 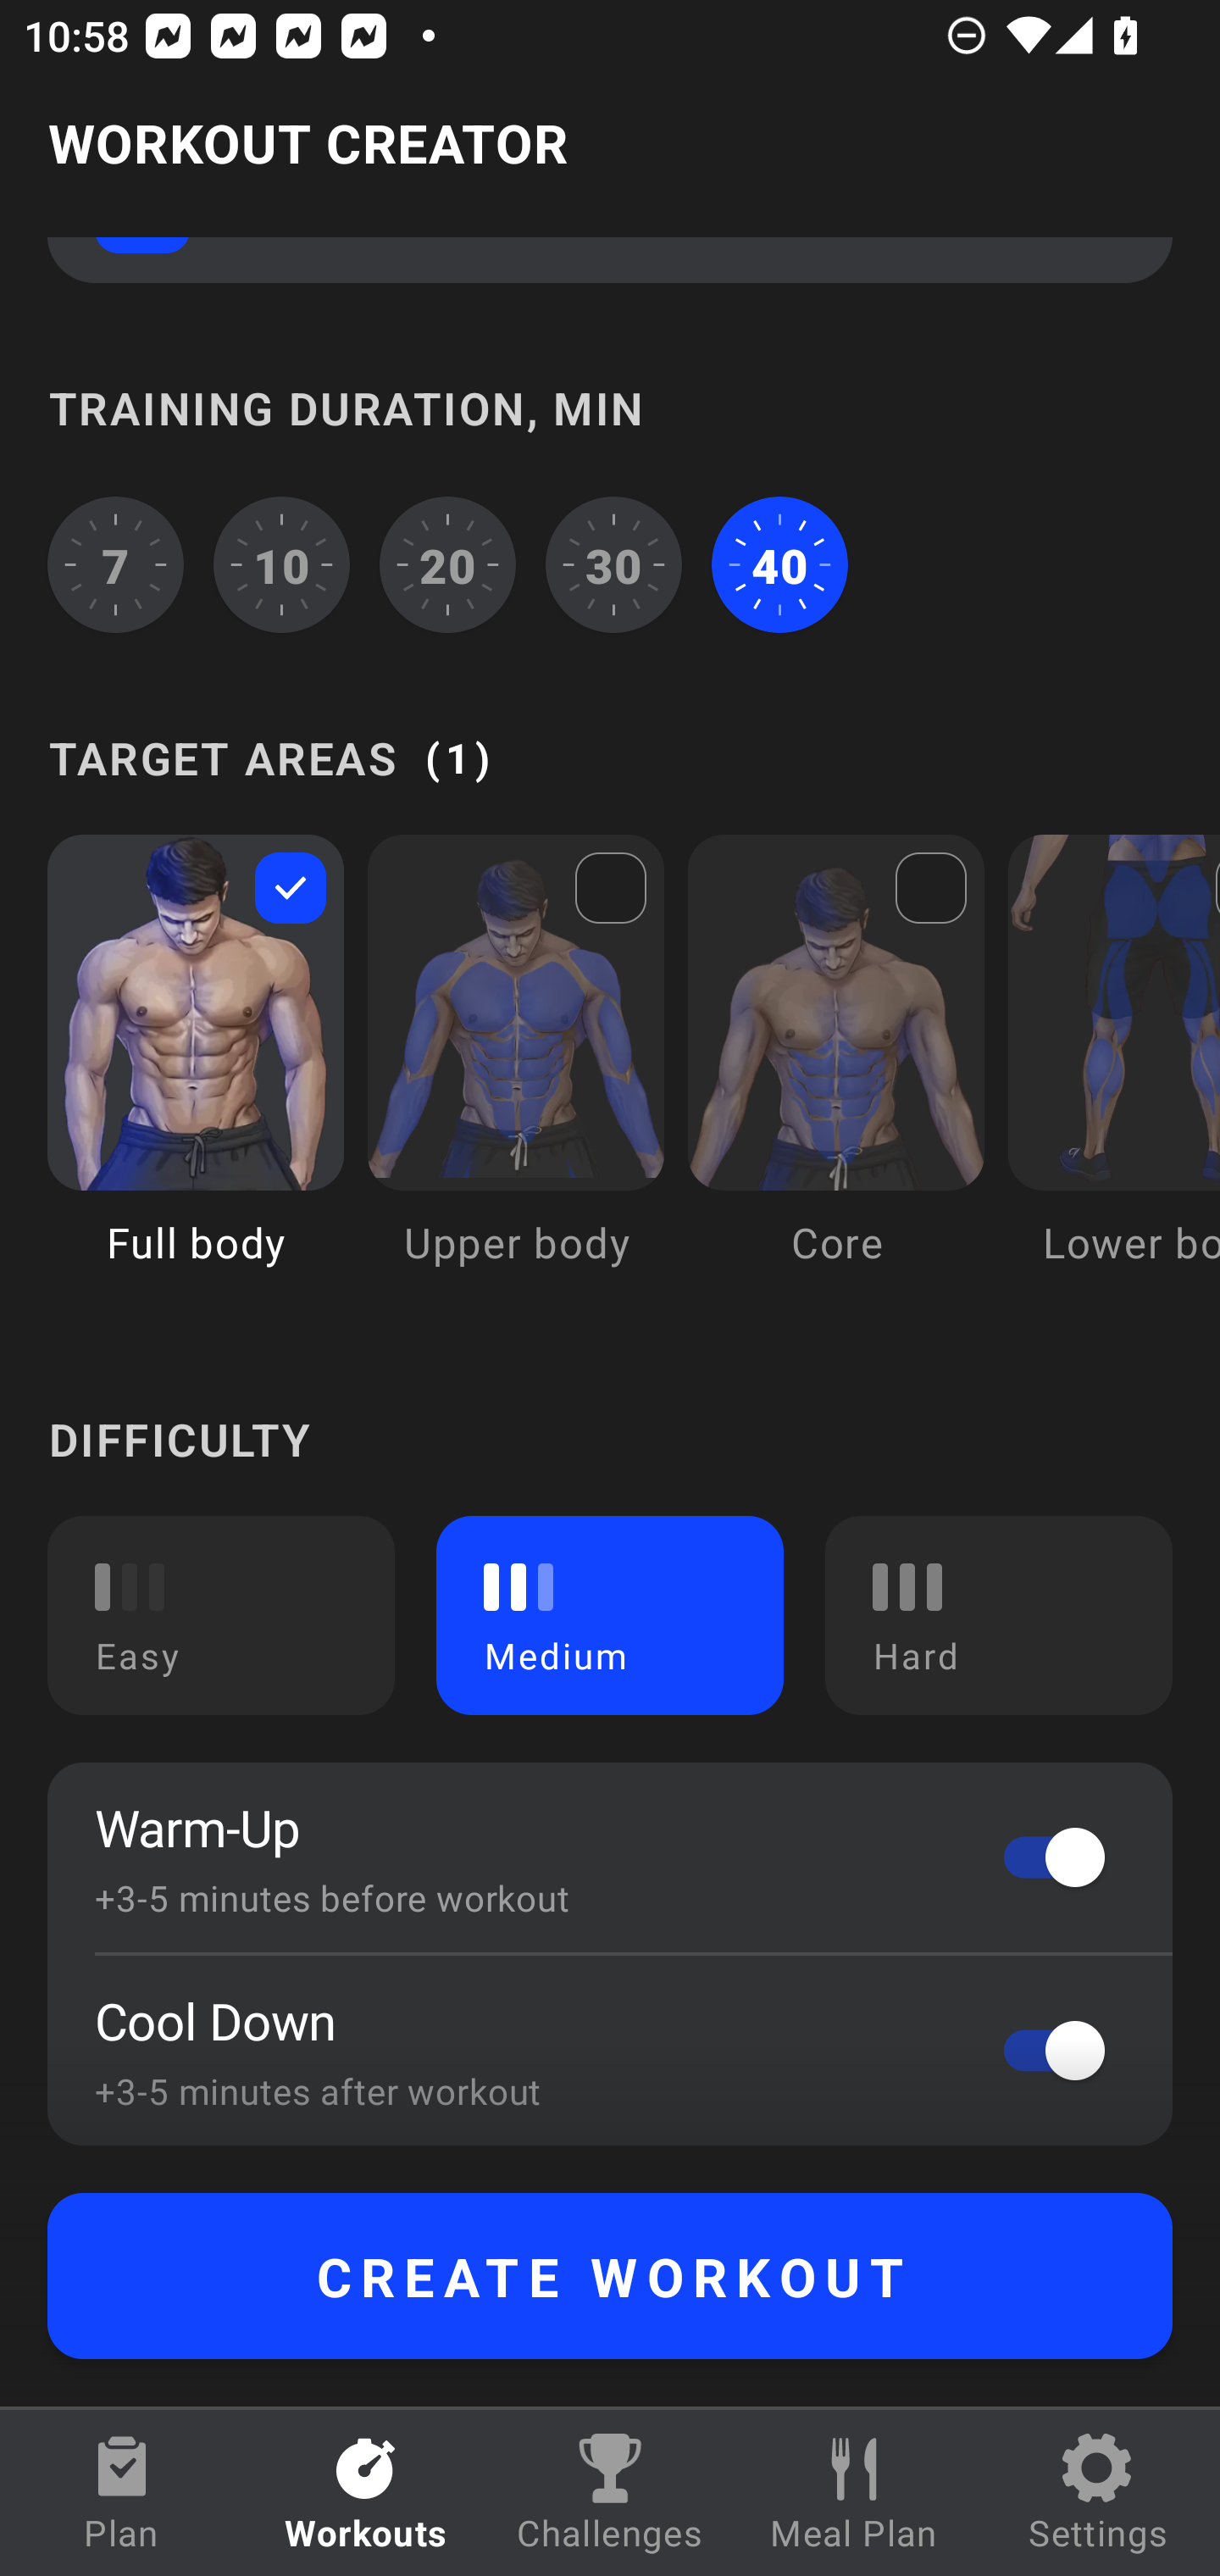 I want to click on 40, so click(x=779, y=564).